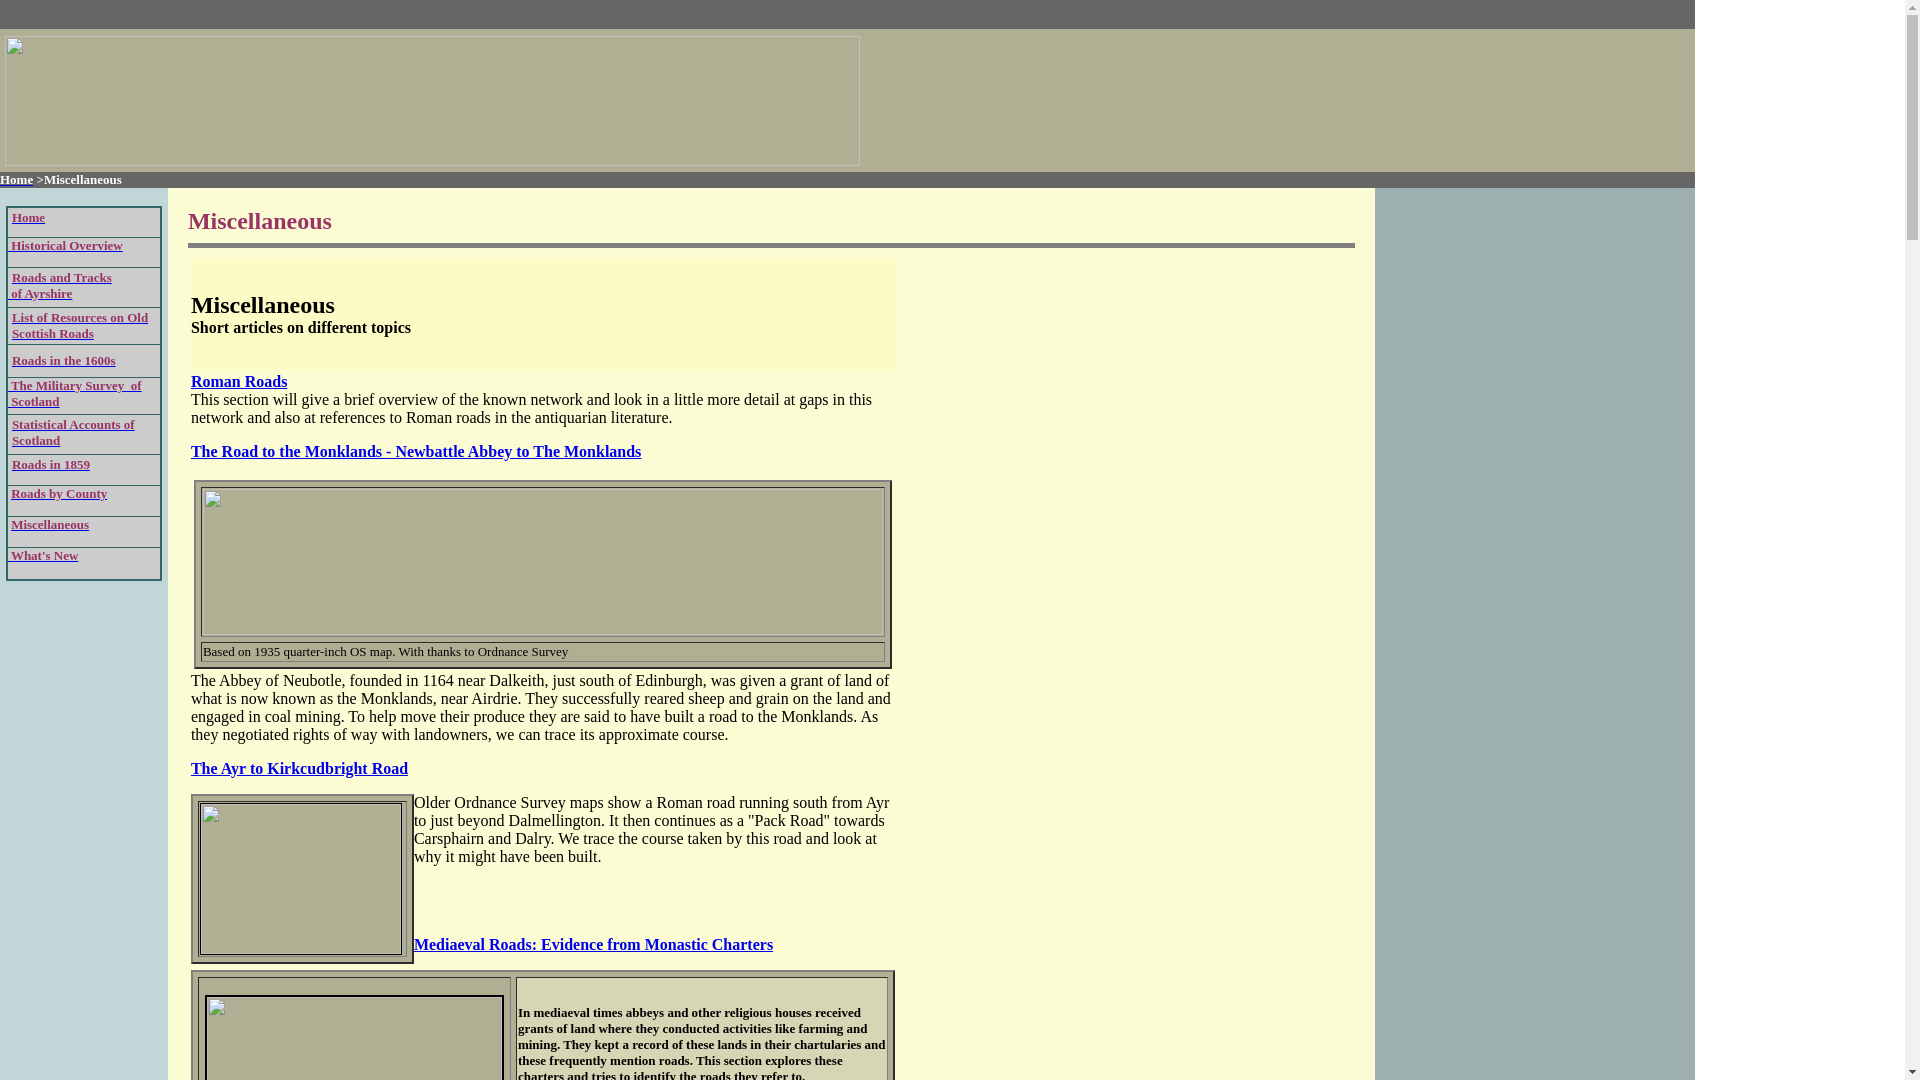 This screenshot has height=1080, width=1920. I want to click on Home, so click(416, 451).